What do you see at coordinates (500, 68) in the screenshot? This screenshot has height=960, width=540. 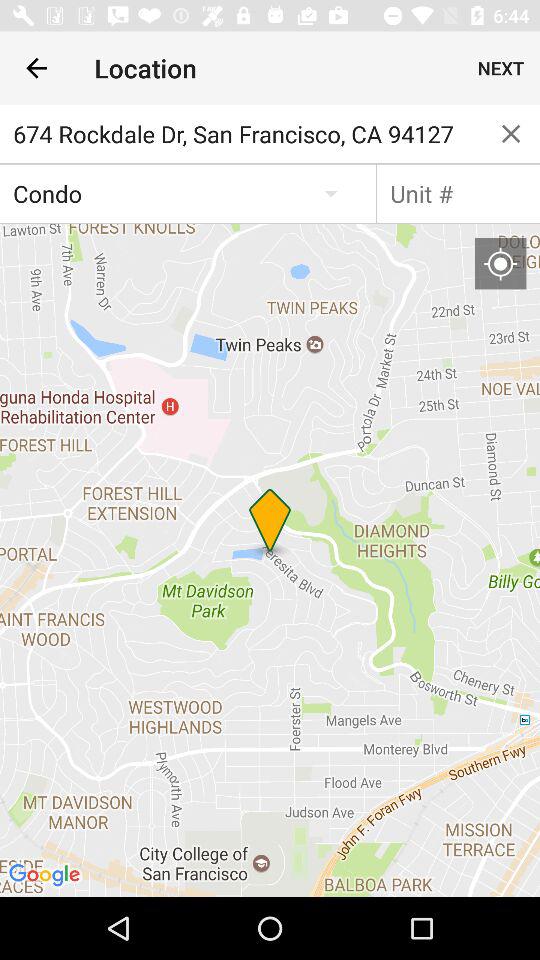 I see `turn on the next icon` at bounding box center [500, 68].